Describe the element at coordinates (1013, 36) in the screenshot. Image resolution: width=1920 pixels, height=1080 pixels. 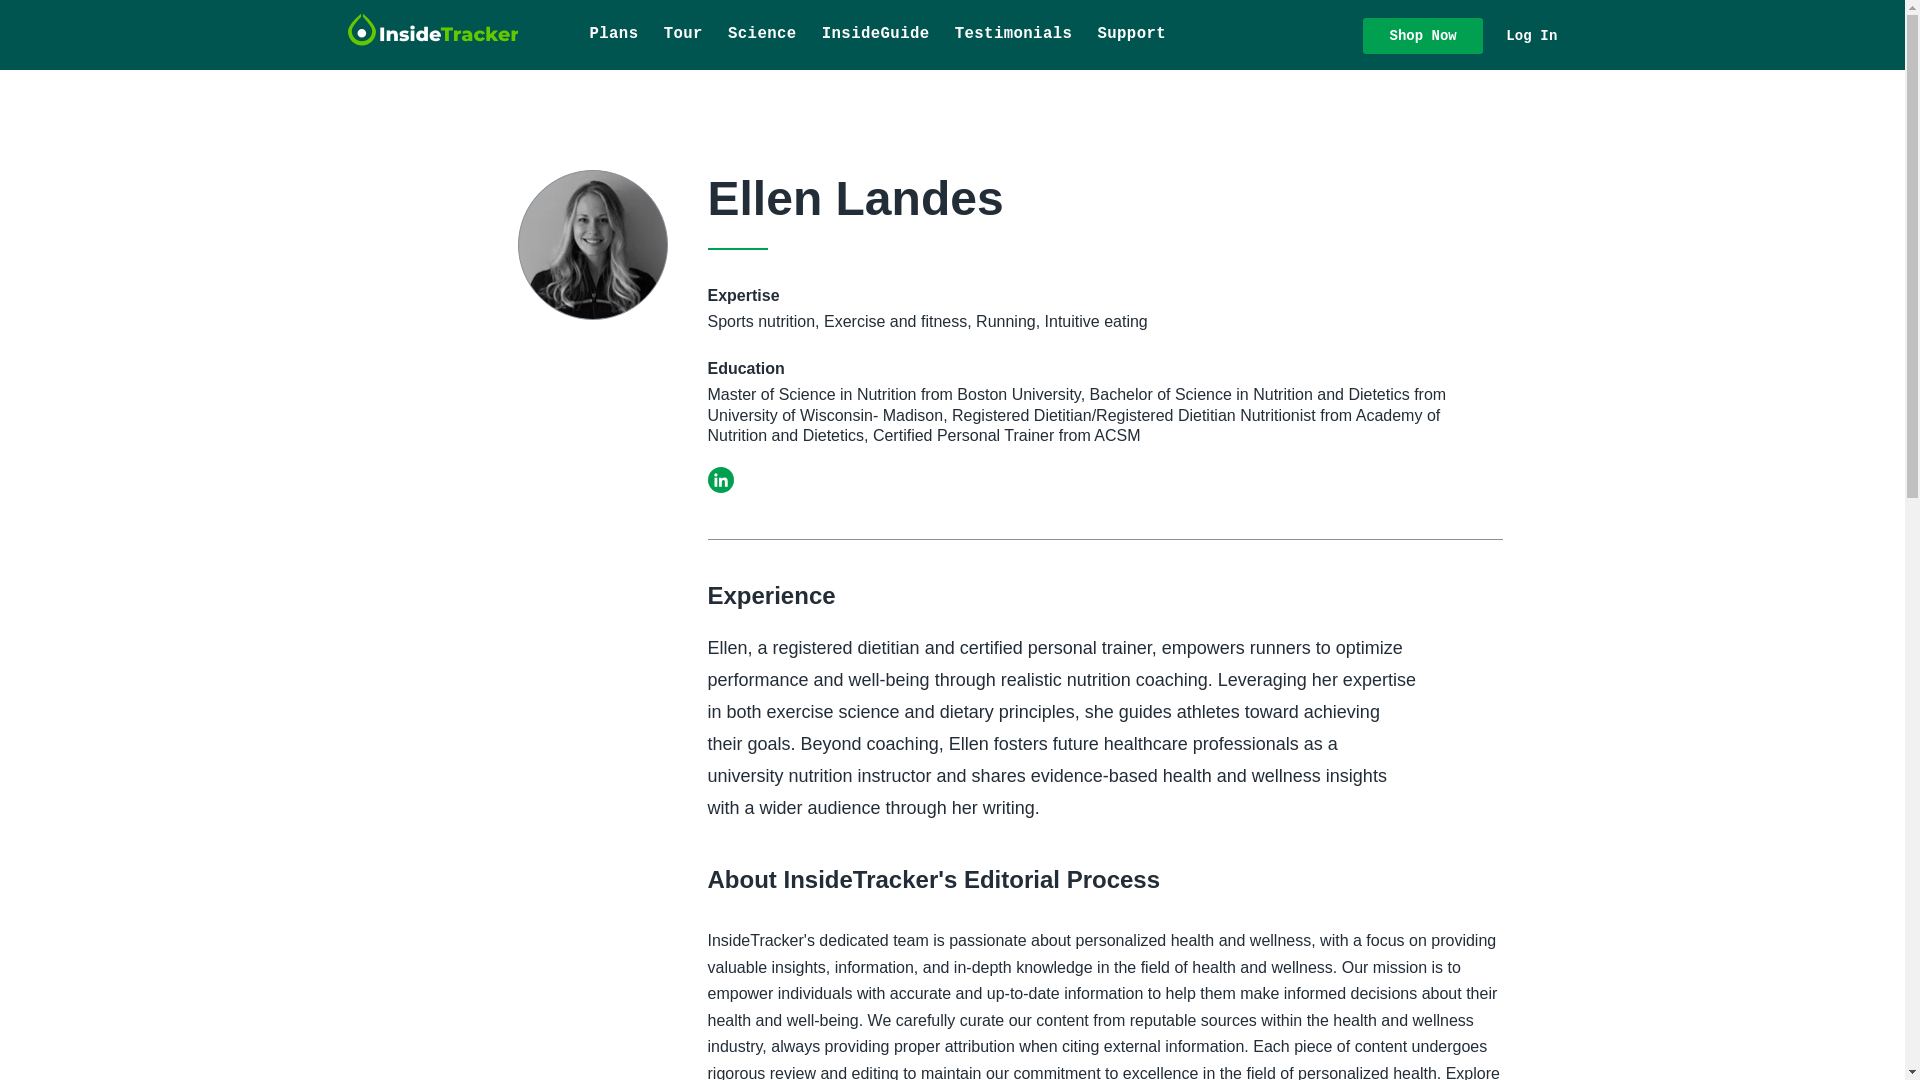
I see `Testimonials` at that location.